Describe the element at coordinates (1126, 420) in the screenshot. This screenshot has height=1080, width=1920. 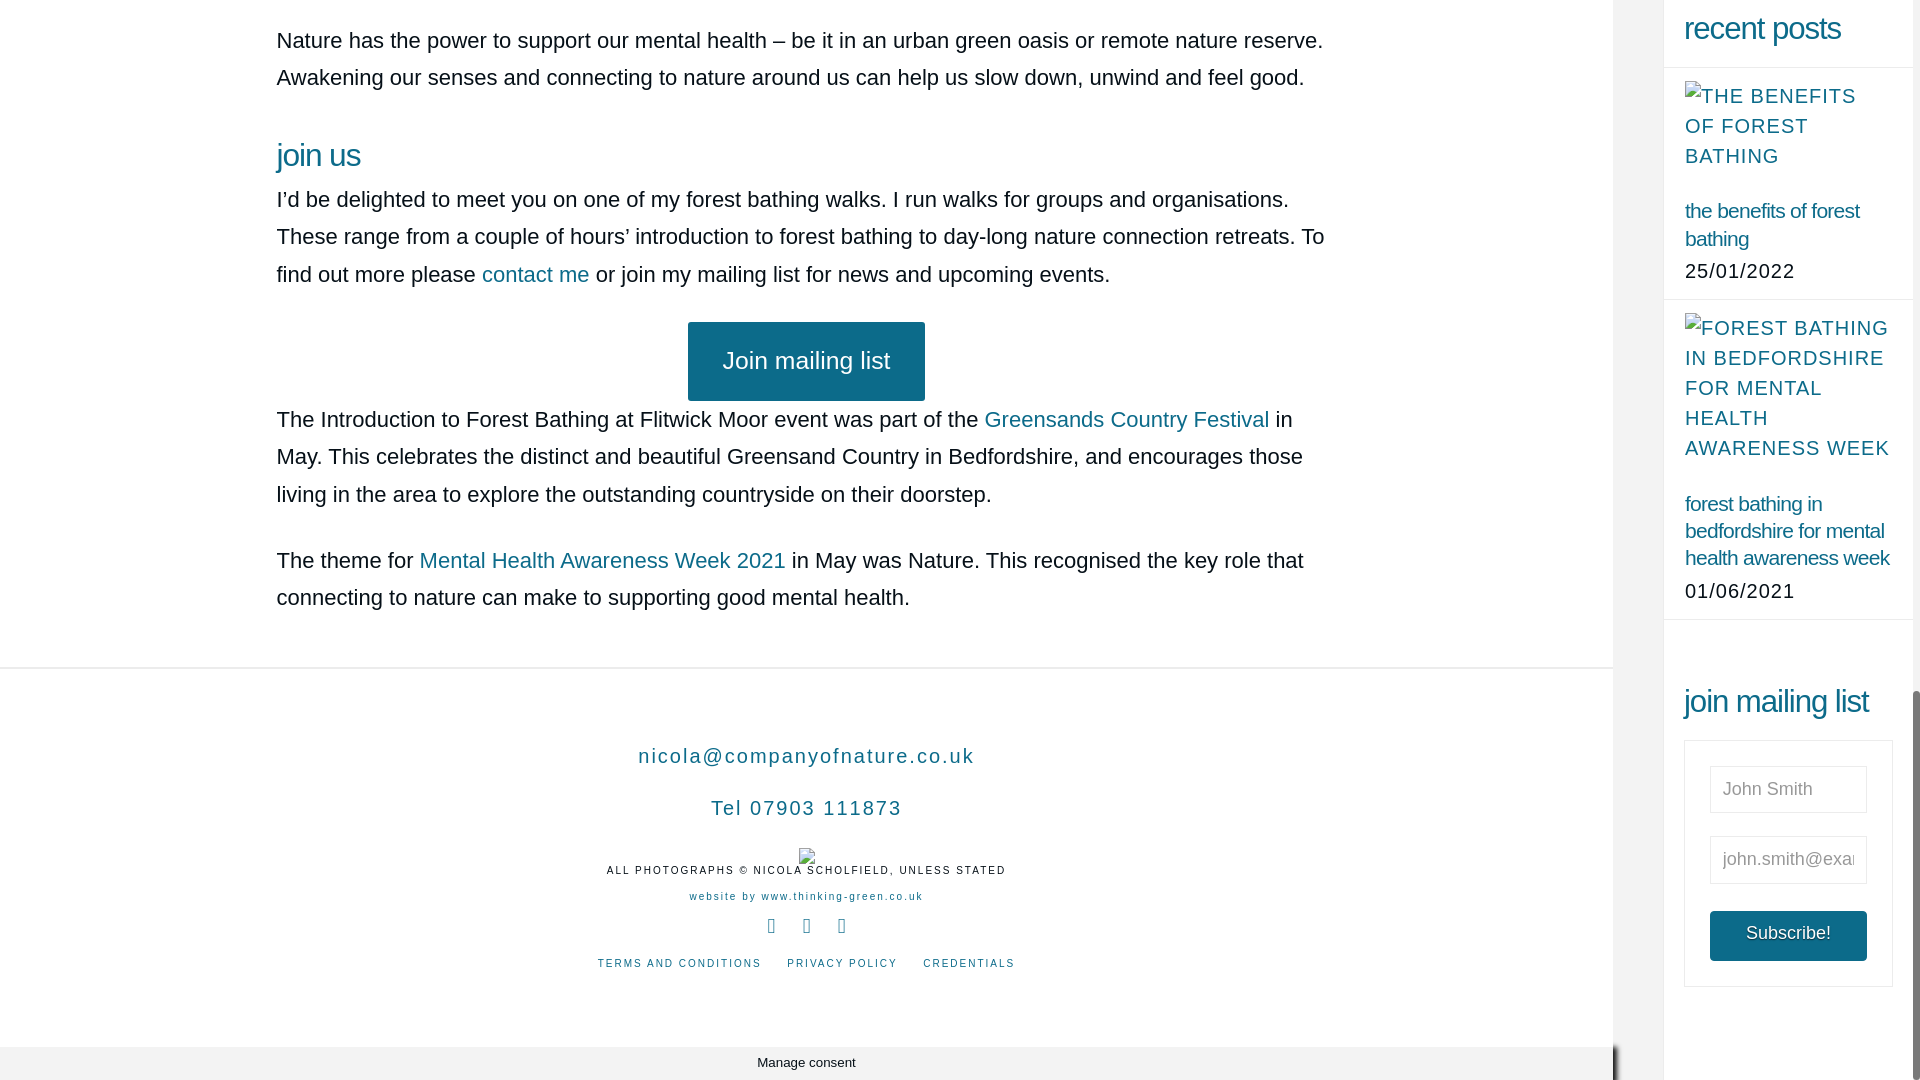
I see `Greensands Country Festival` at that location.